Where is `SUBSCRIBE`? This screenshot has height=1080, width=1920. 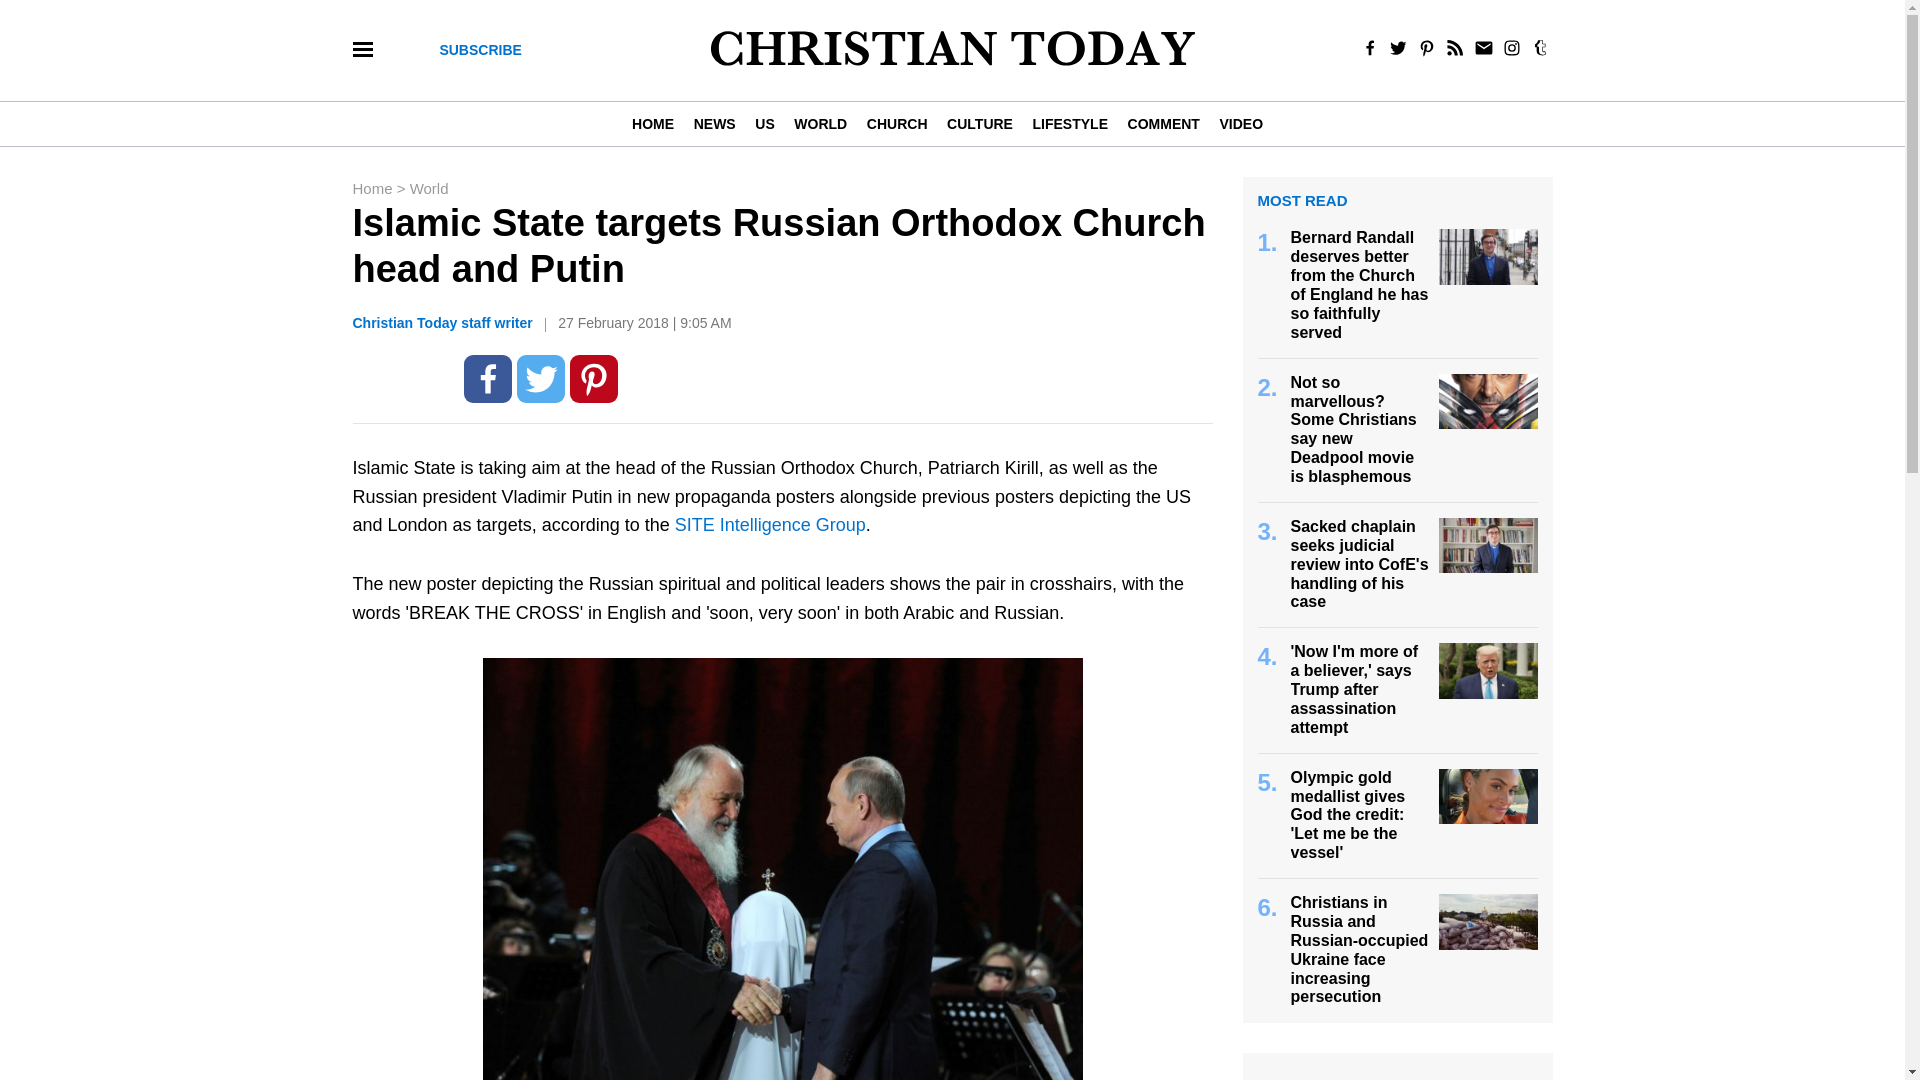 SUBSCRIBE is located at coordinates (480, 50).